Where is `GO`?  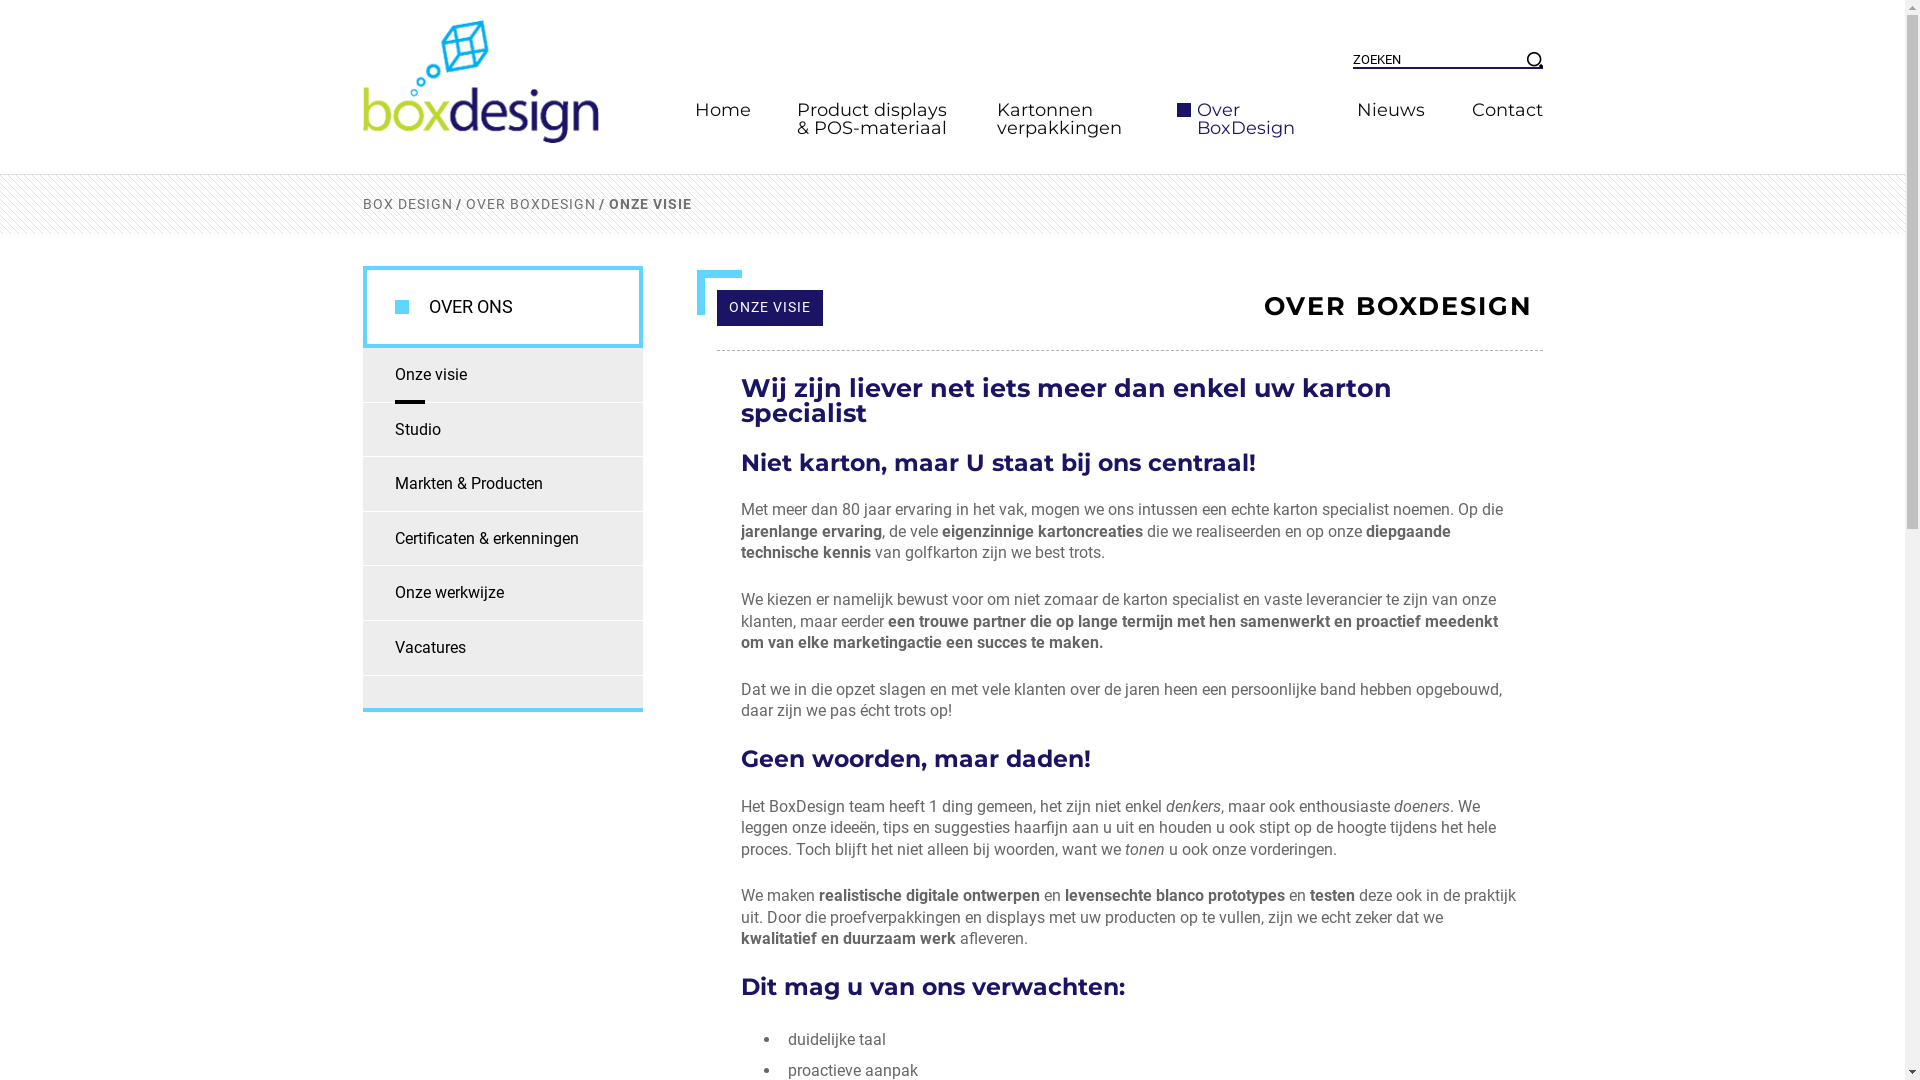 GO is located at coordinates (1534, 60).